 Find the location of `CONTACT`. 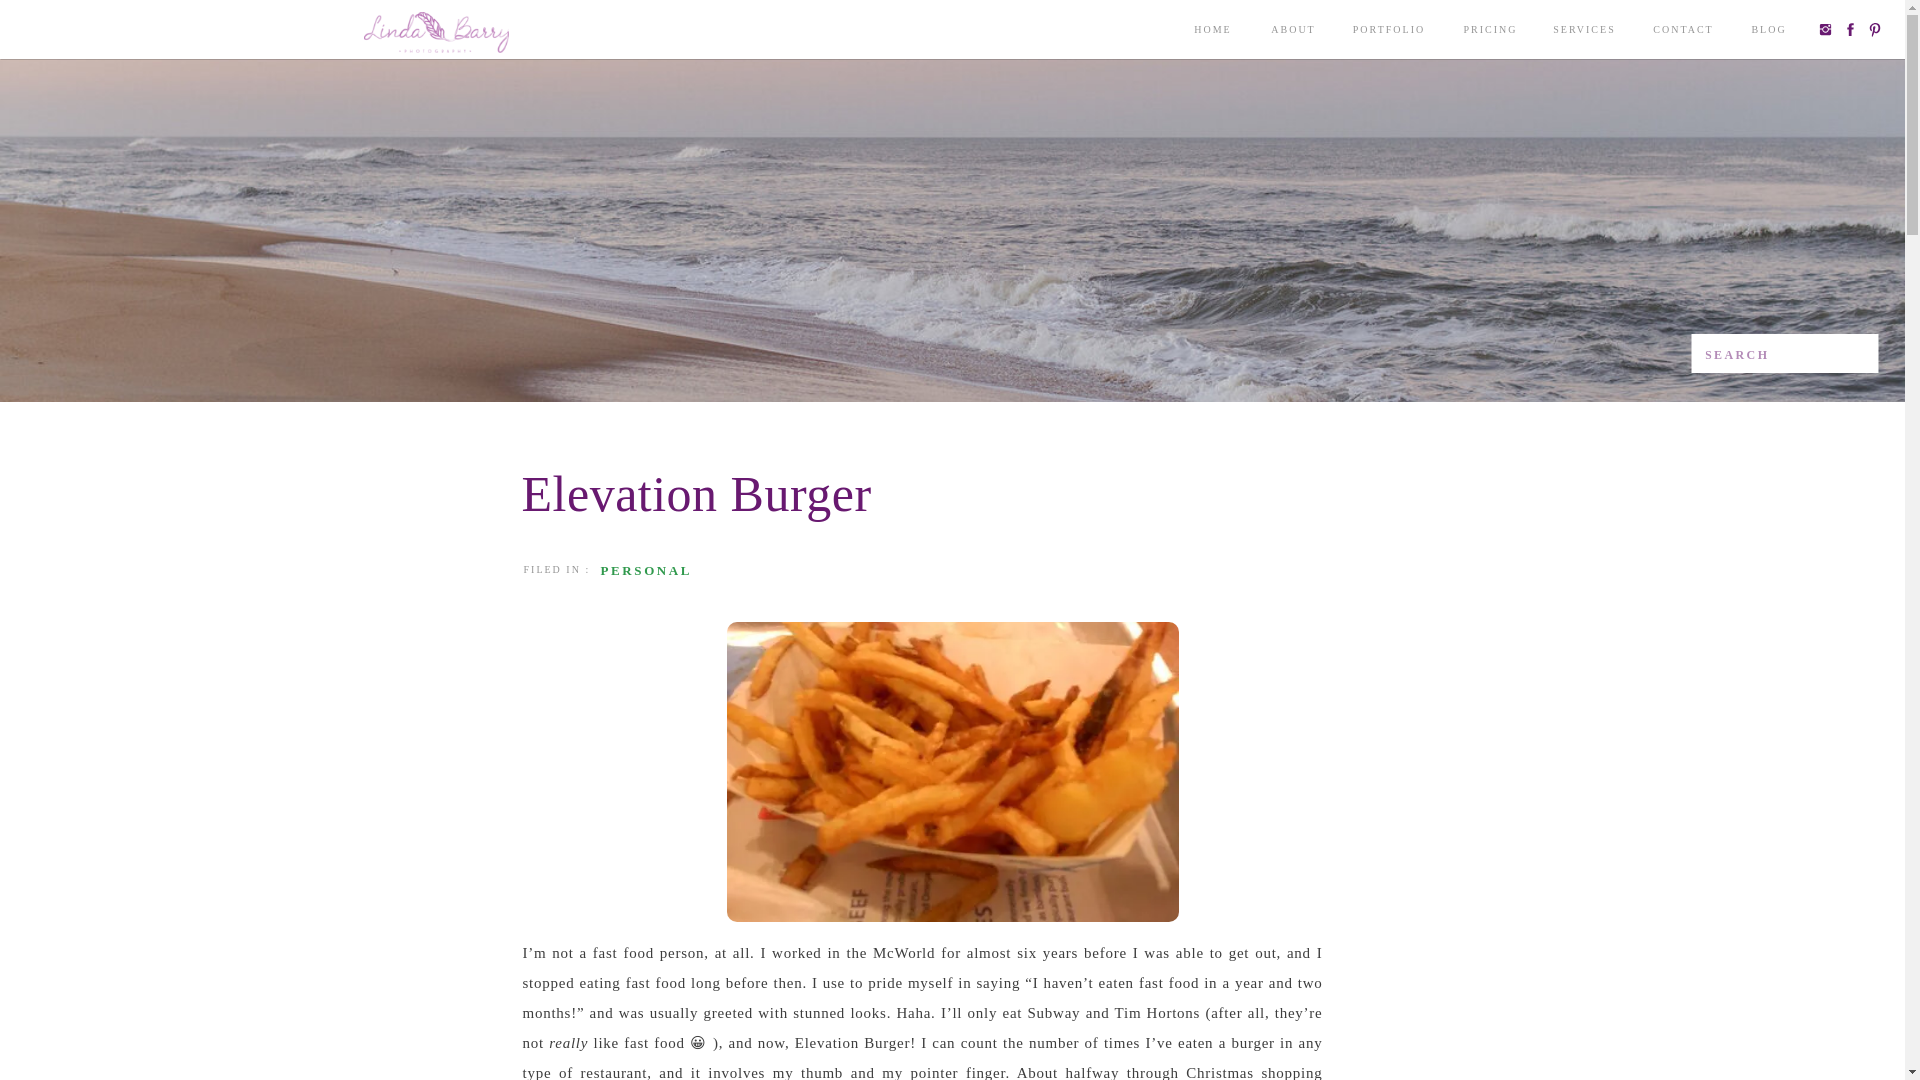

CONTACT is located at coordinates (1682, 34).